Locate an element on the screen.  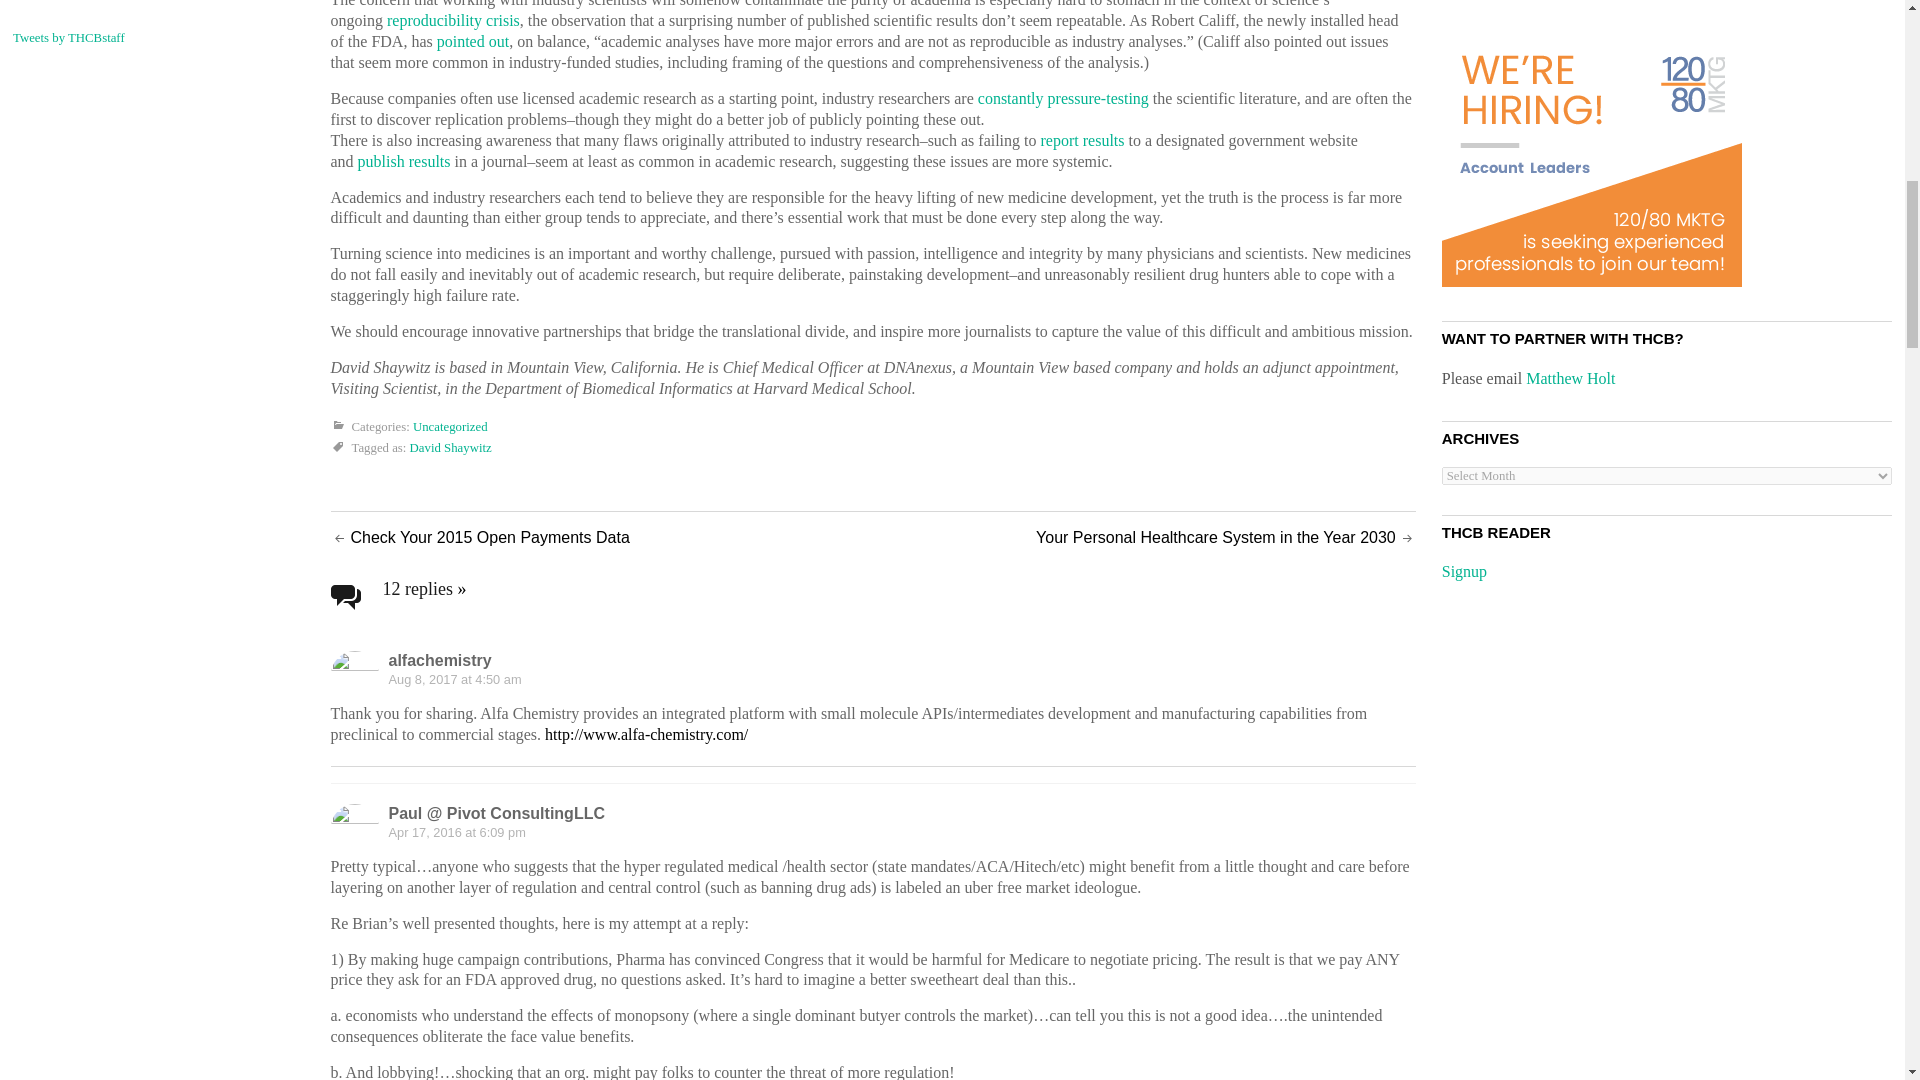
Uncategorized is located at coordinates (450, 427).